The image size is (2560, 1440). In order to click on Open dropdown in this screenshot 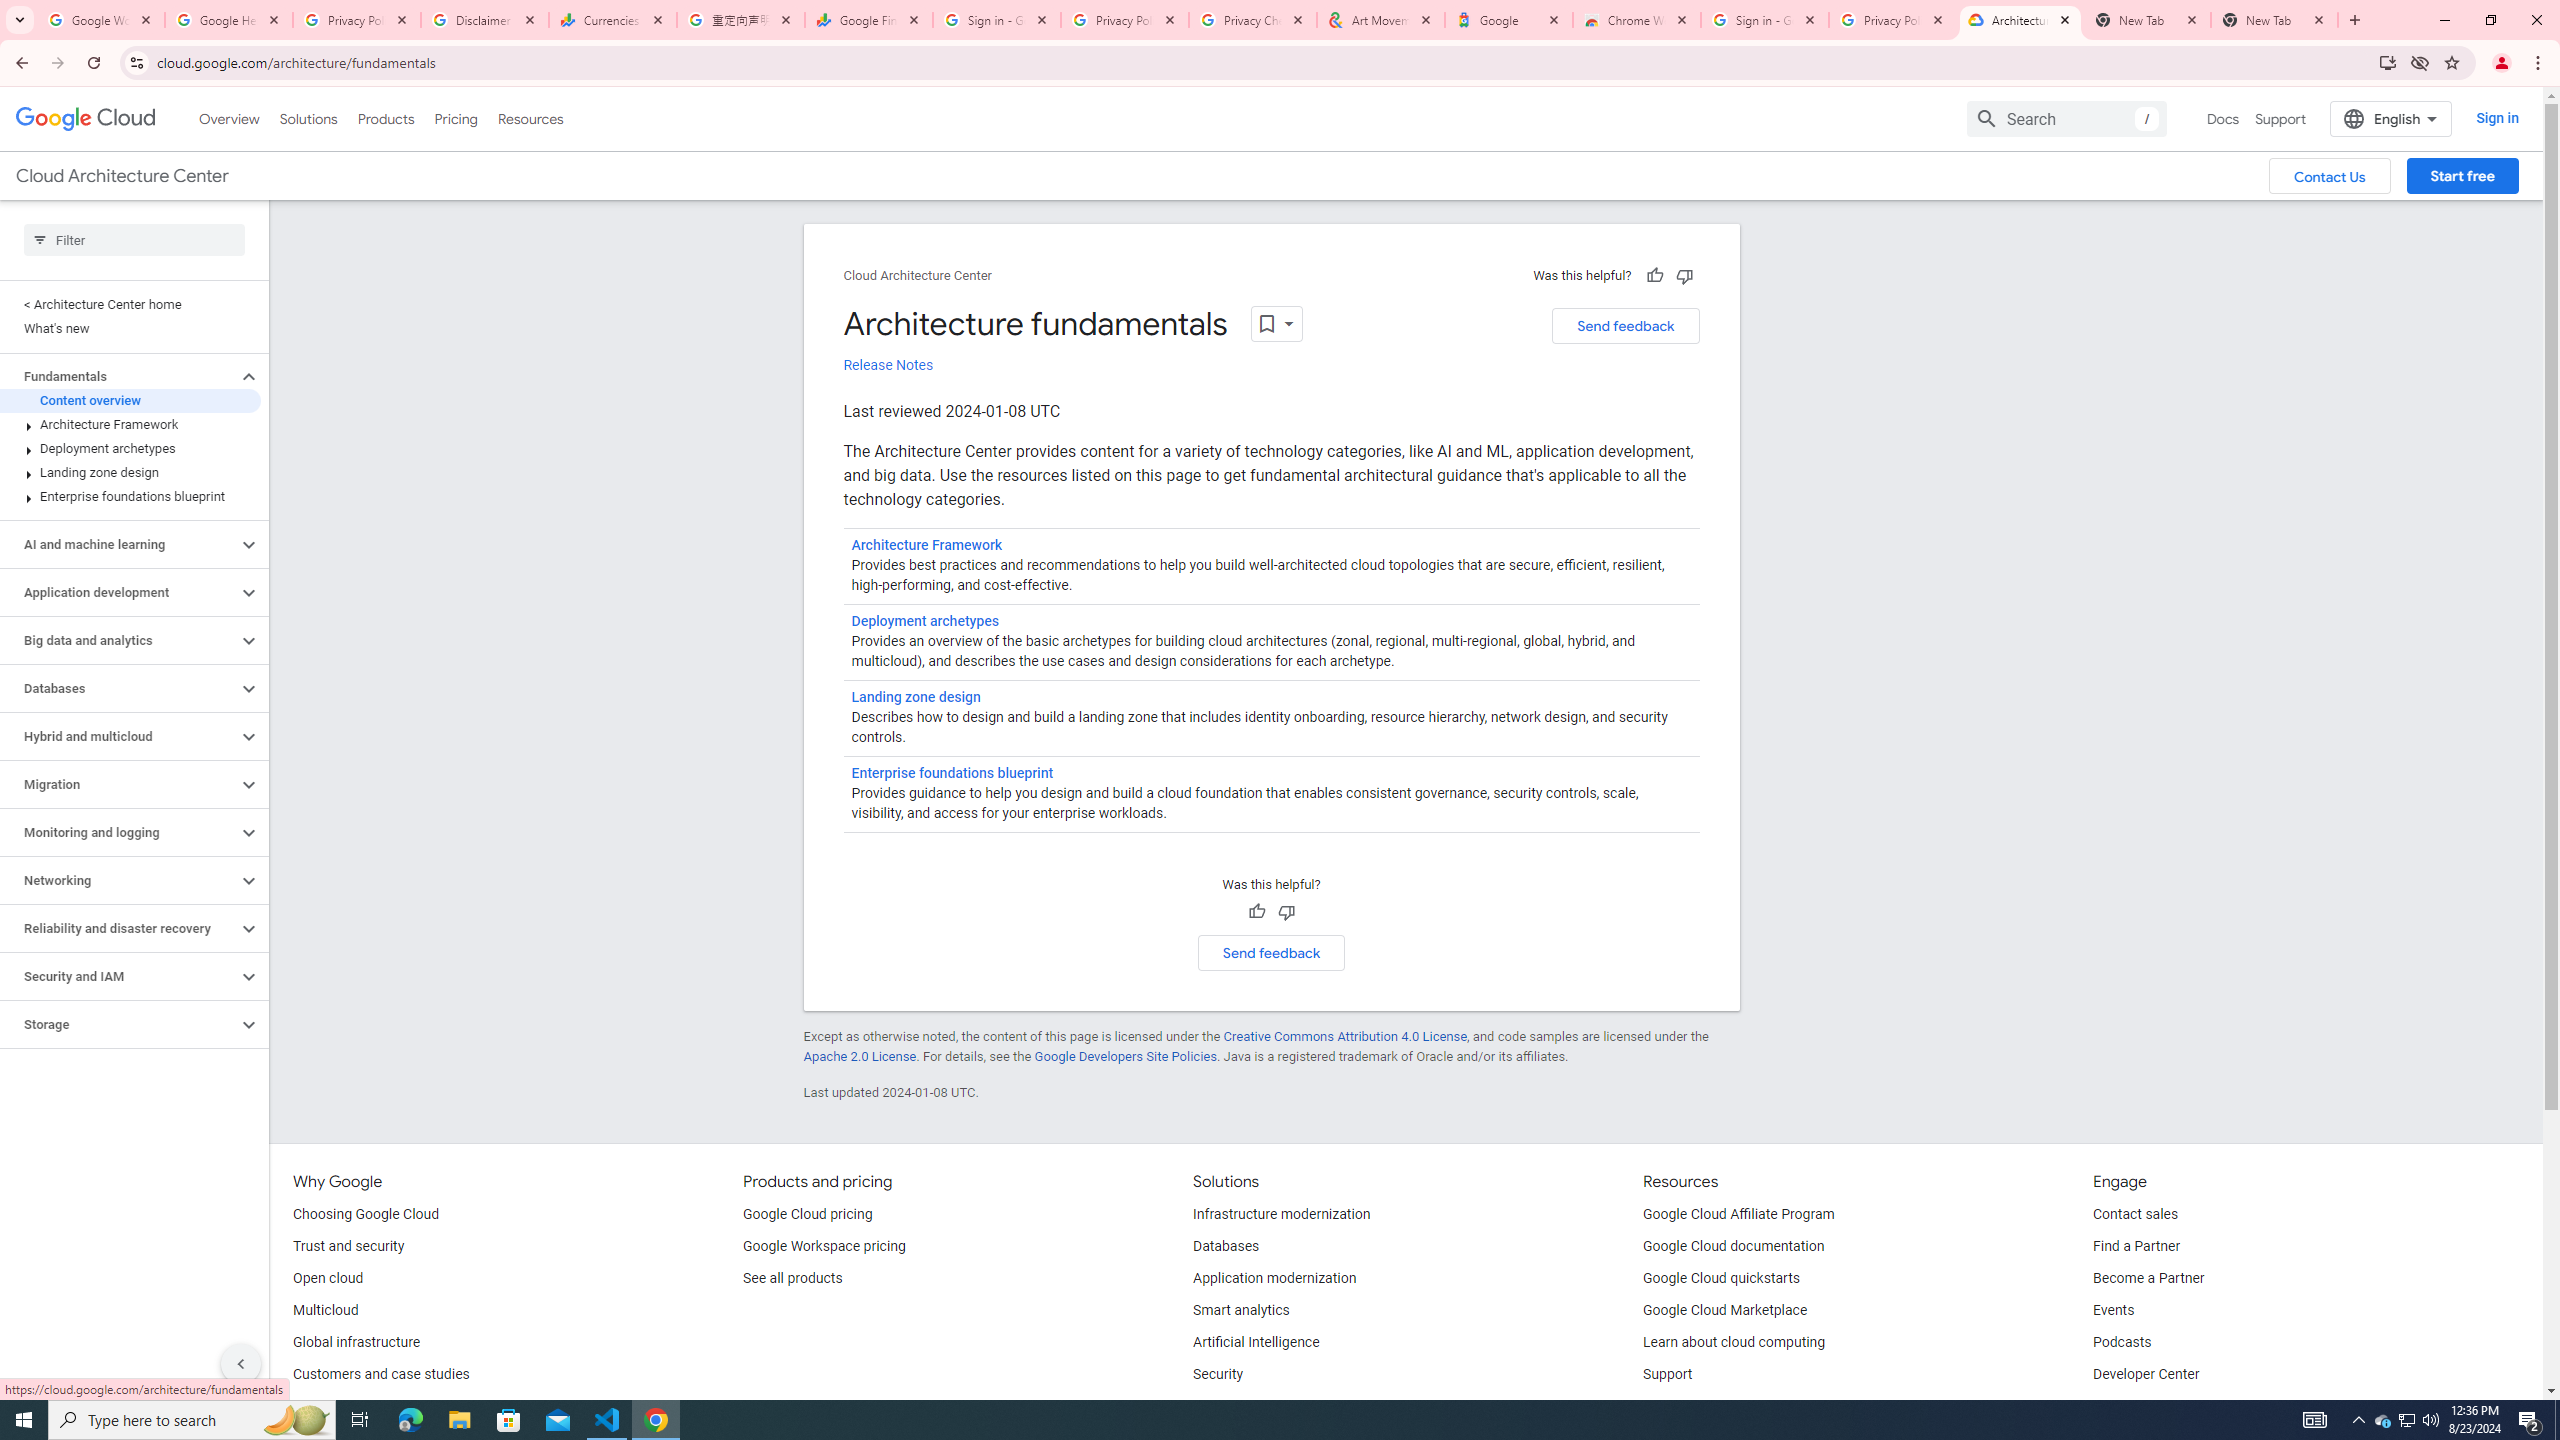, I will do `click(1277, 324)`.